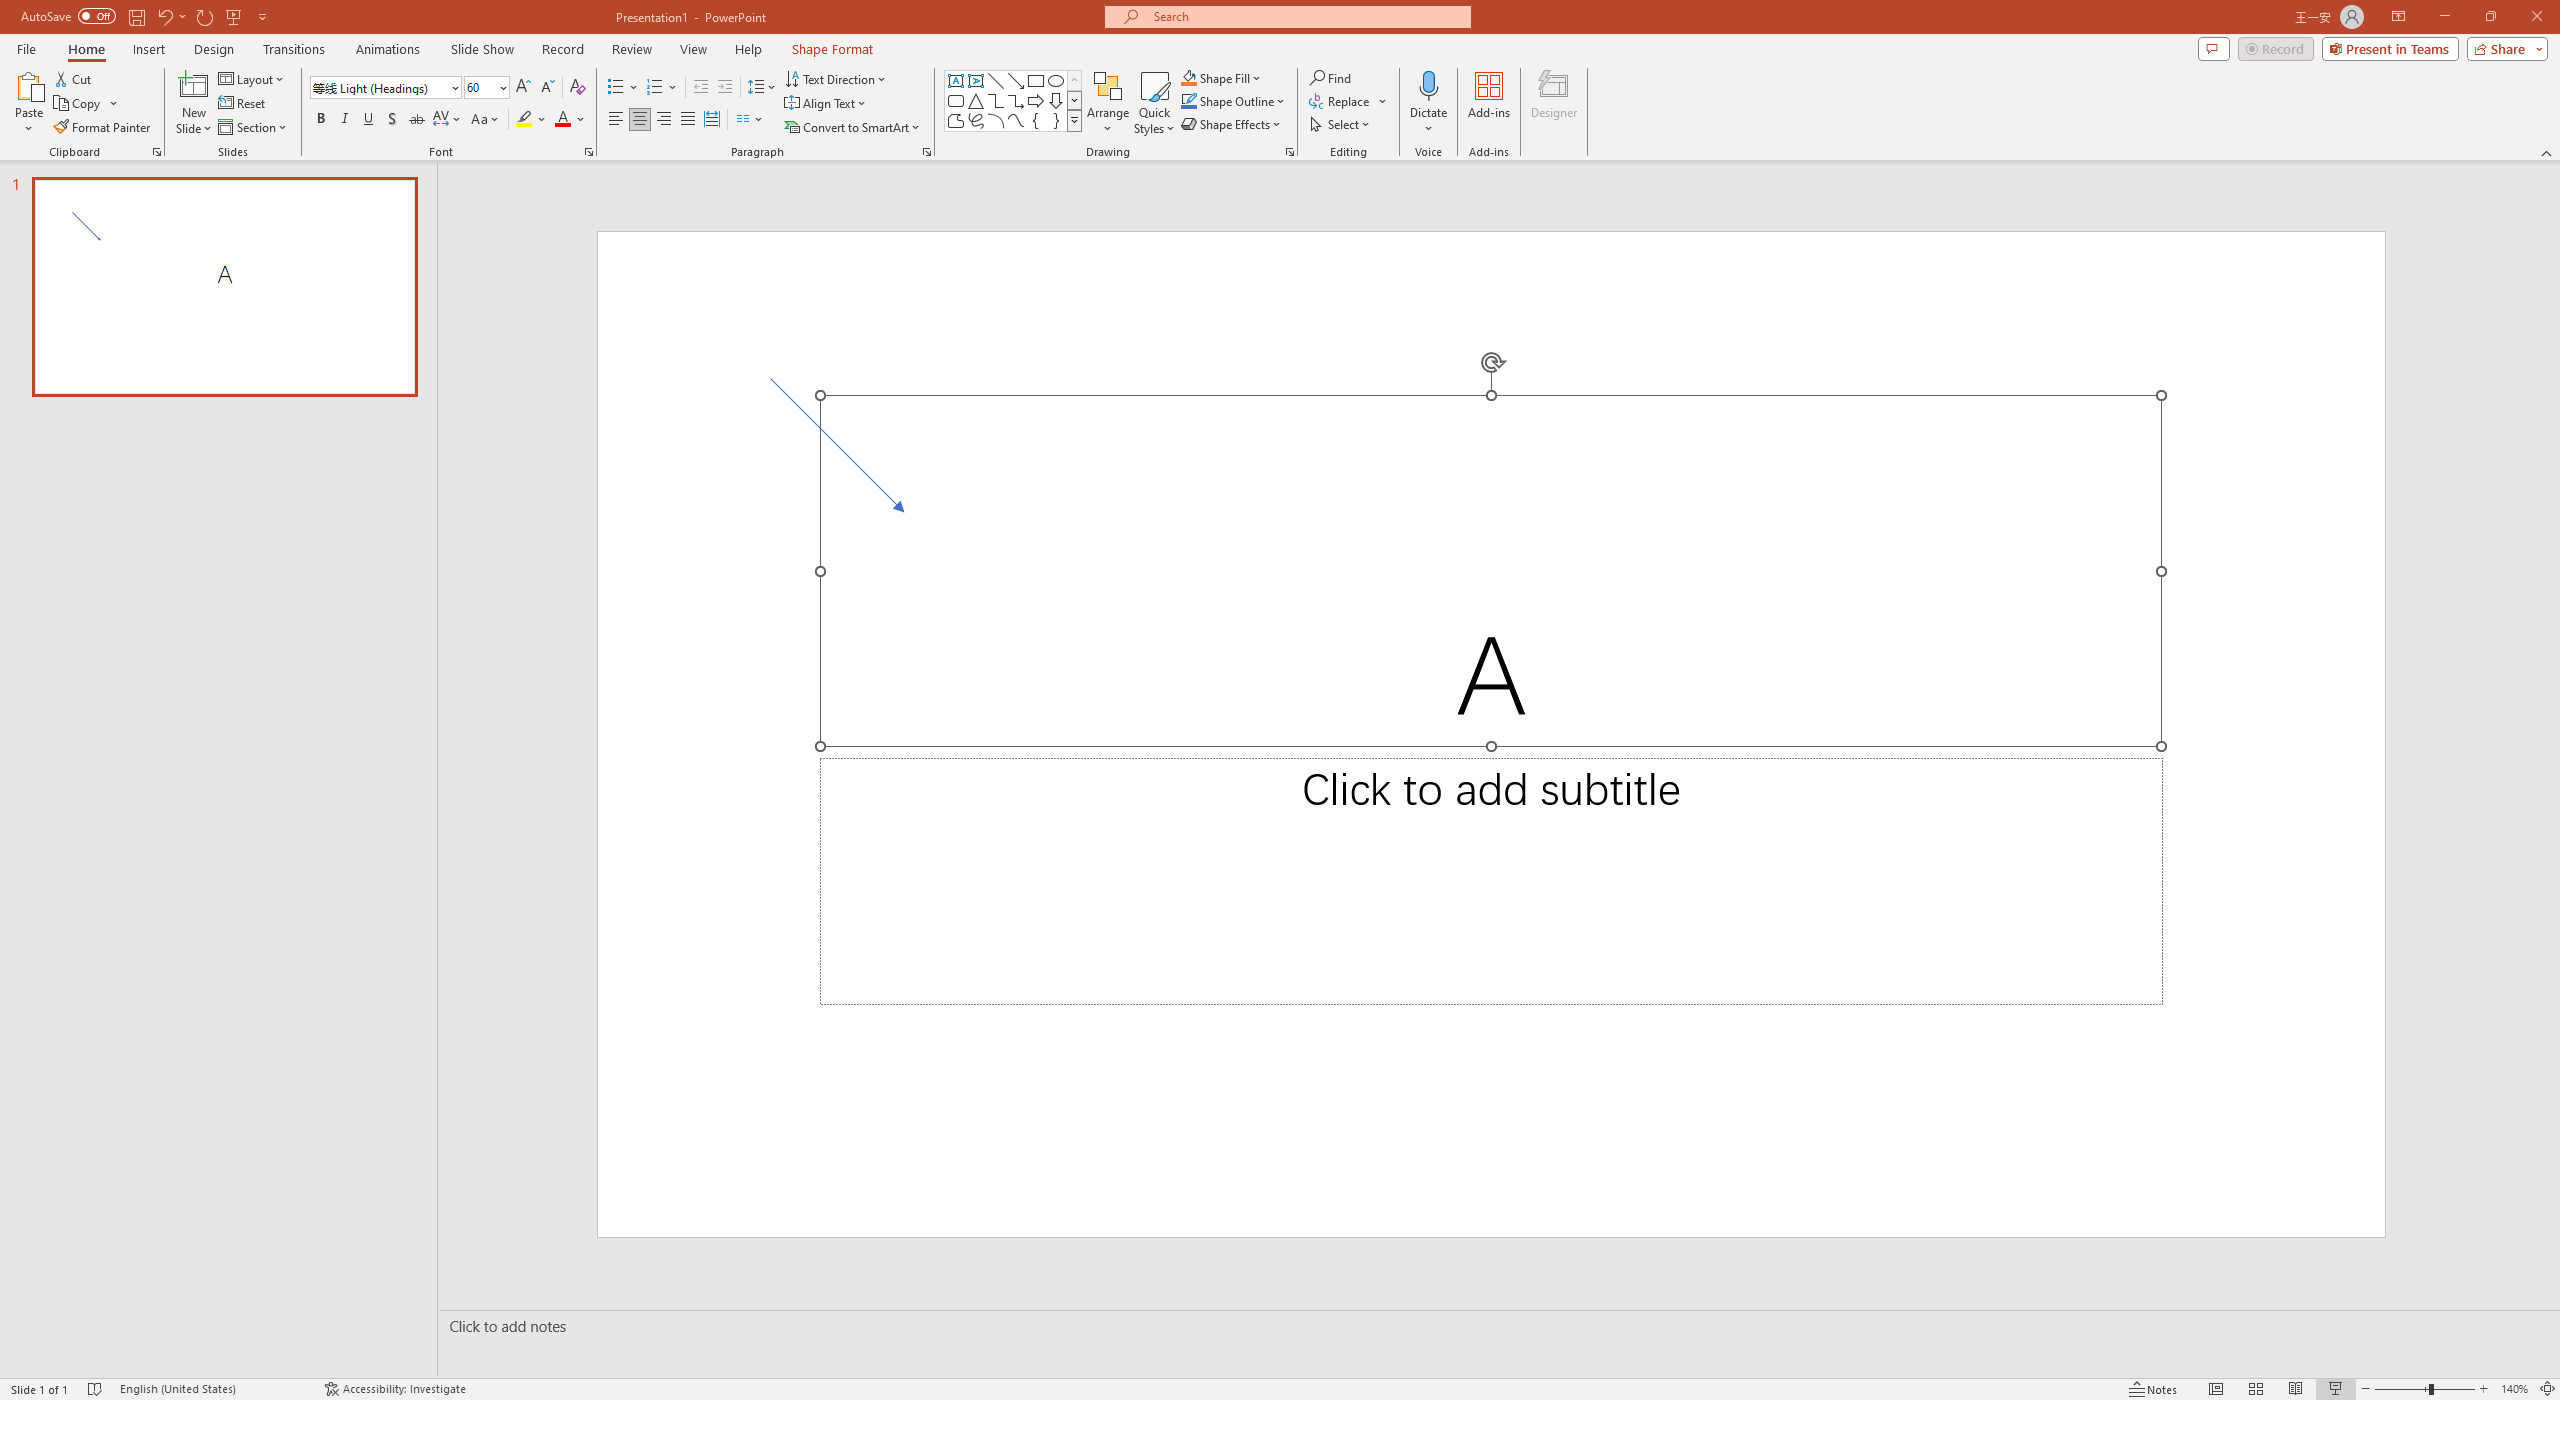  I want to click on Zoom 140%, so click(2514, 1389).